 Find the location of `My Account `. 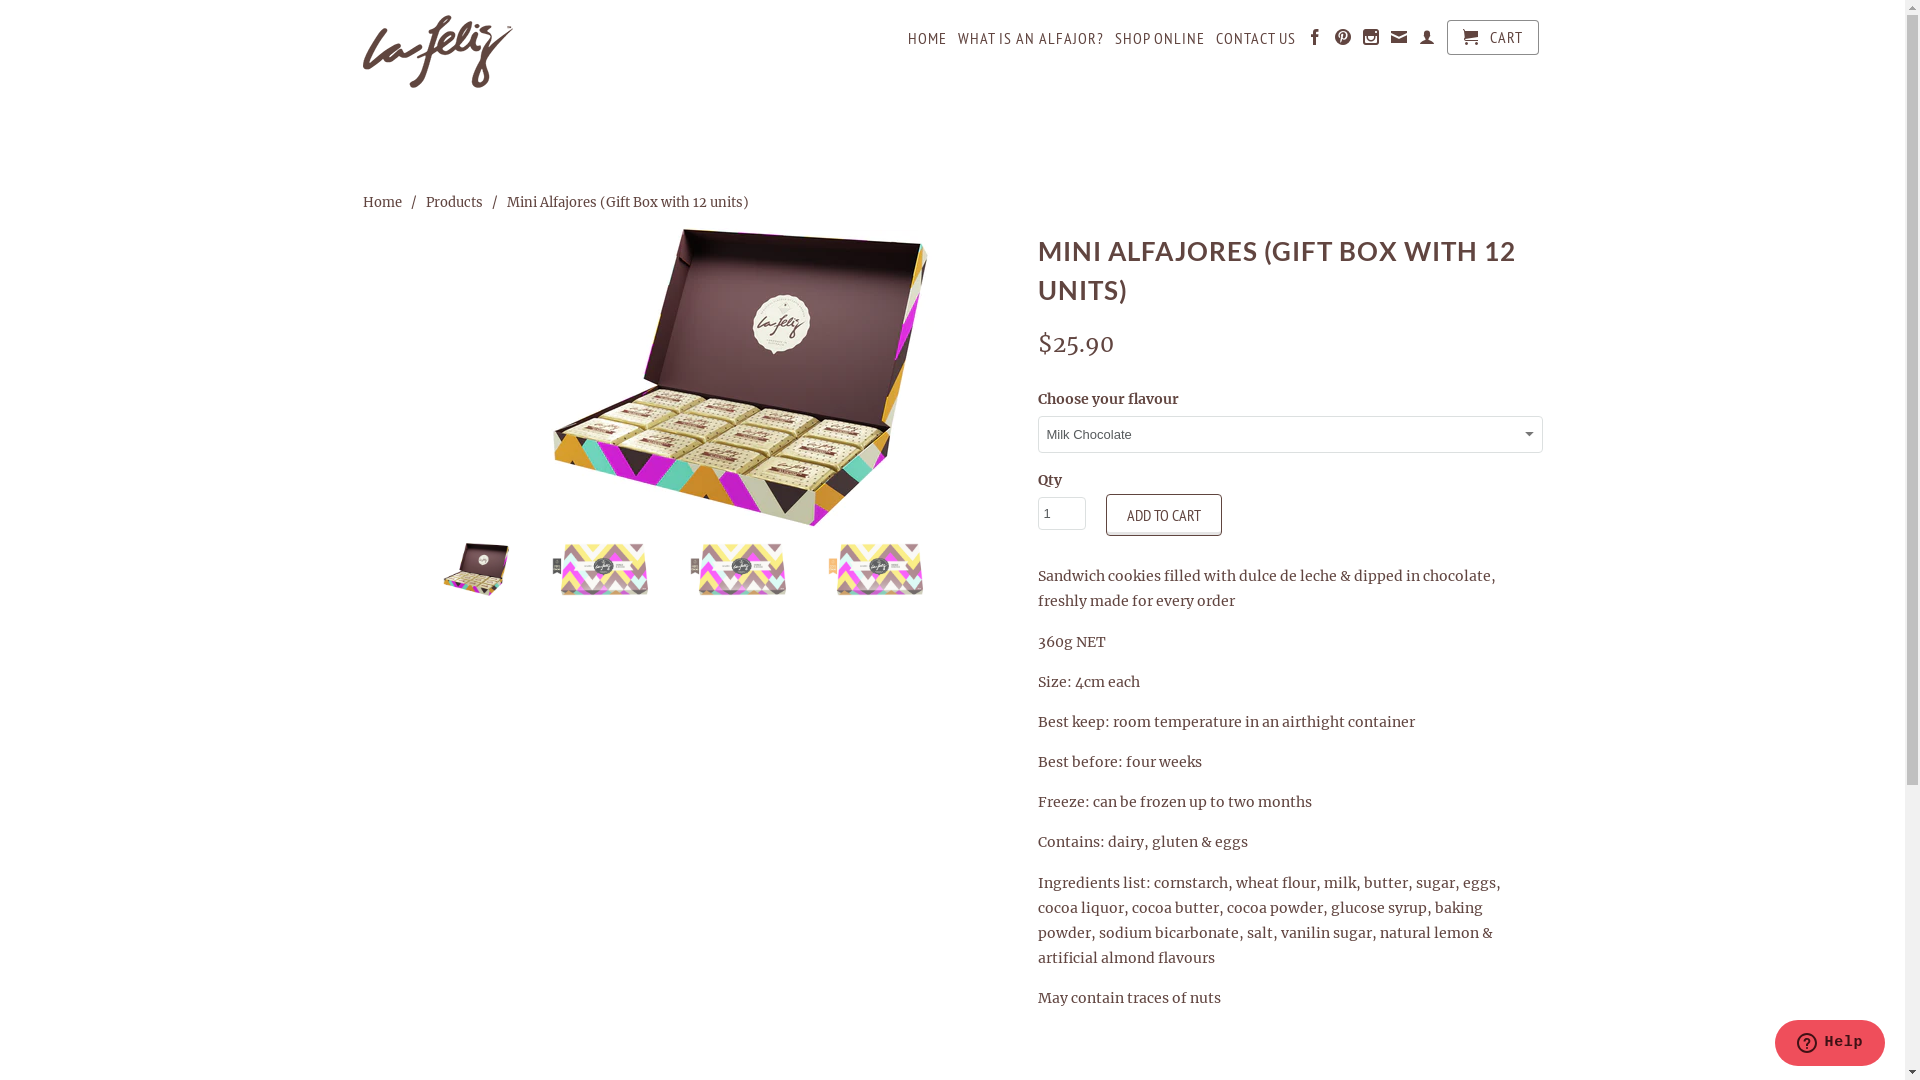

My Account  is located at coordinates (1426, 41).